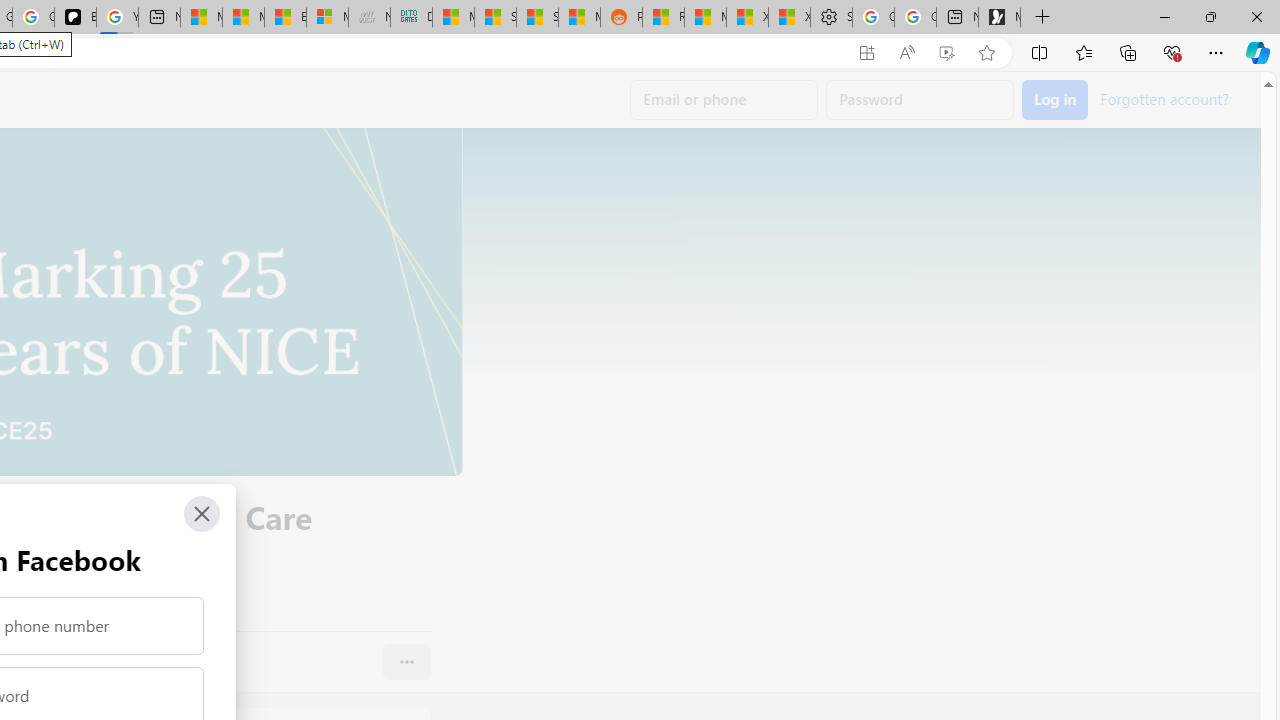 This screenshot has width=1280, height=720. What do you see at coordinates (724, 100) in the screenshot?
I see `Email or phone` at bounding box center [724, 100].